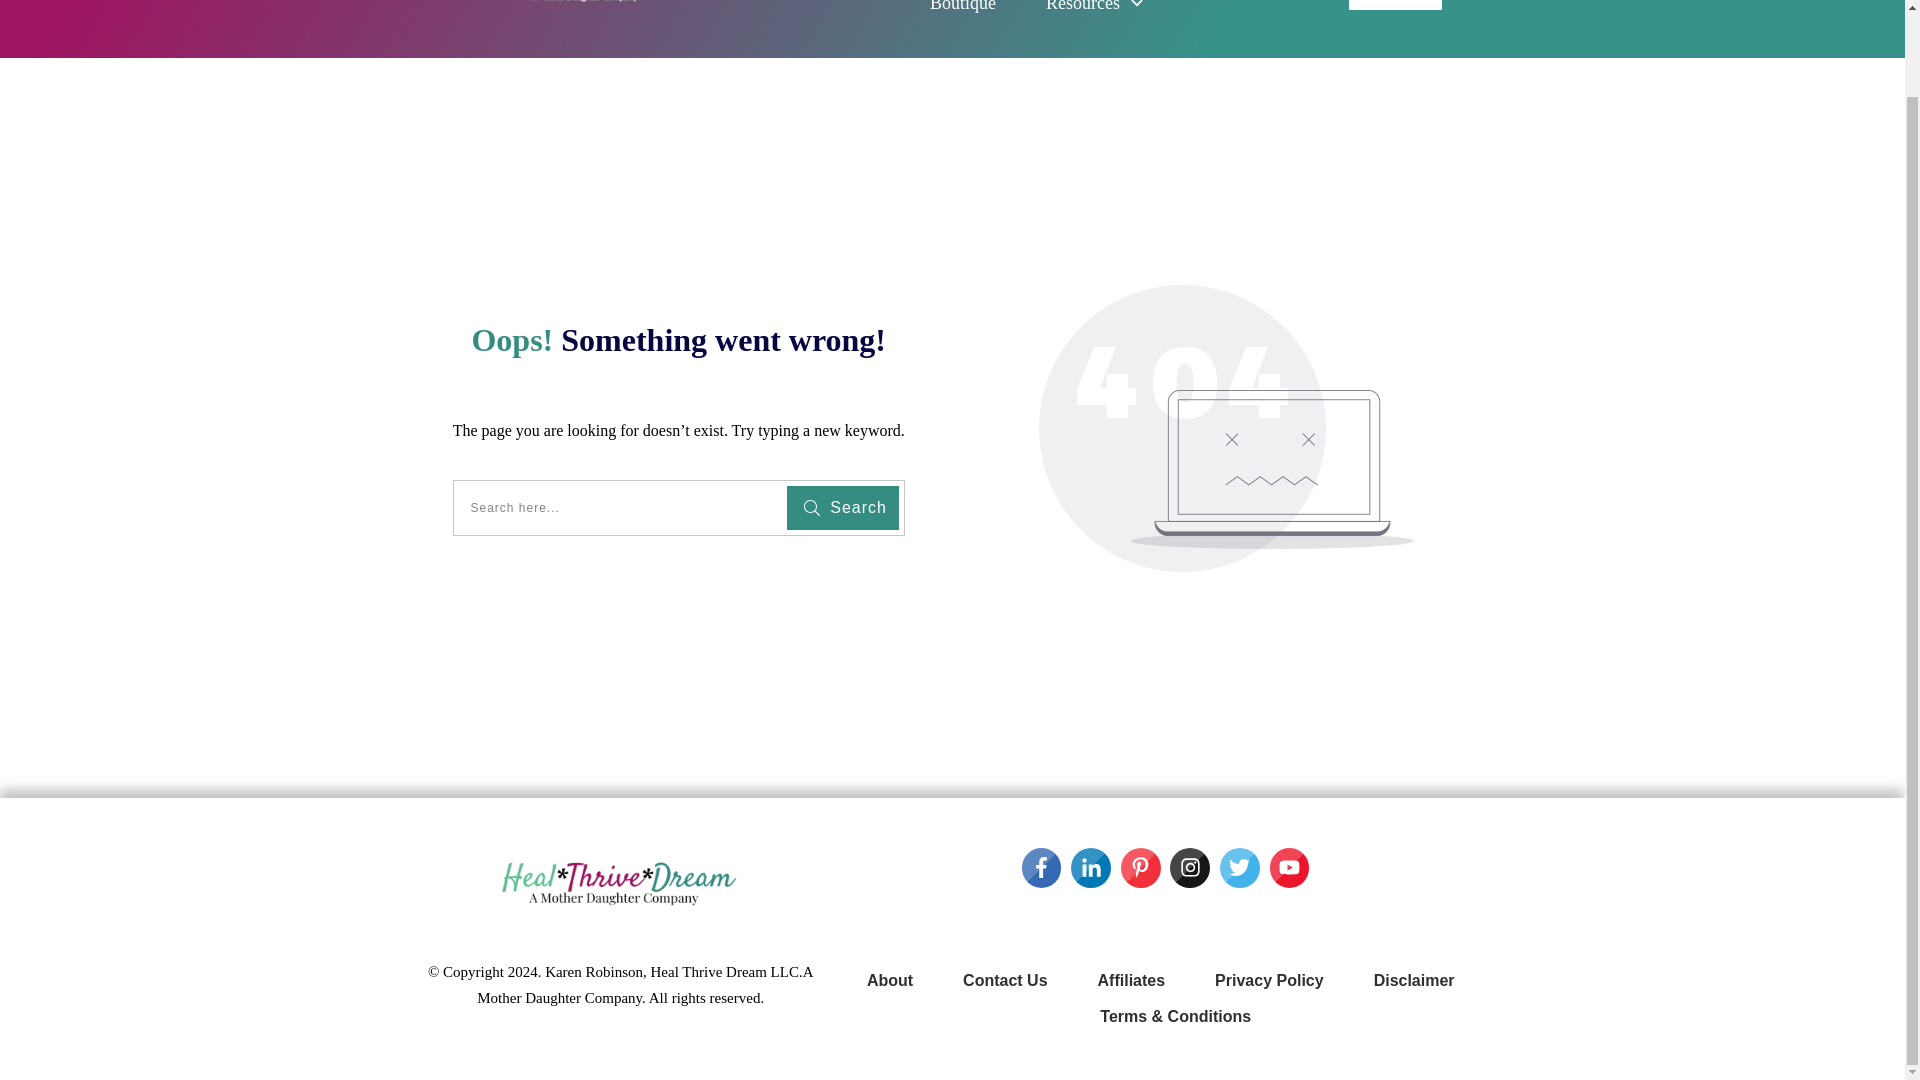  I want to click on Contact Us, so click(1004, 980).